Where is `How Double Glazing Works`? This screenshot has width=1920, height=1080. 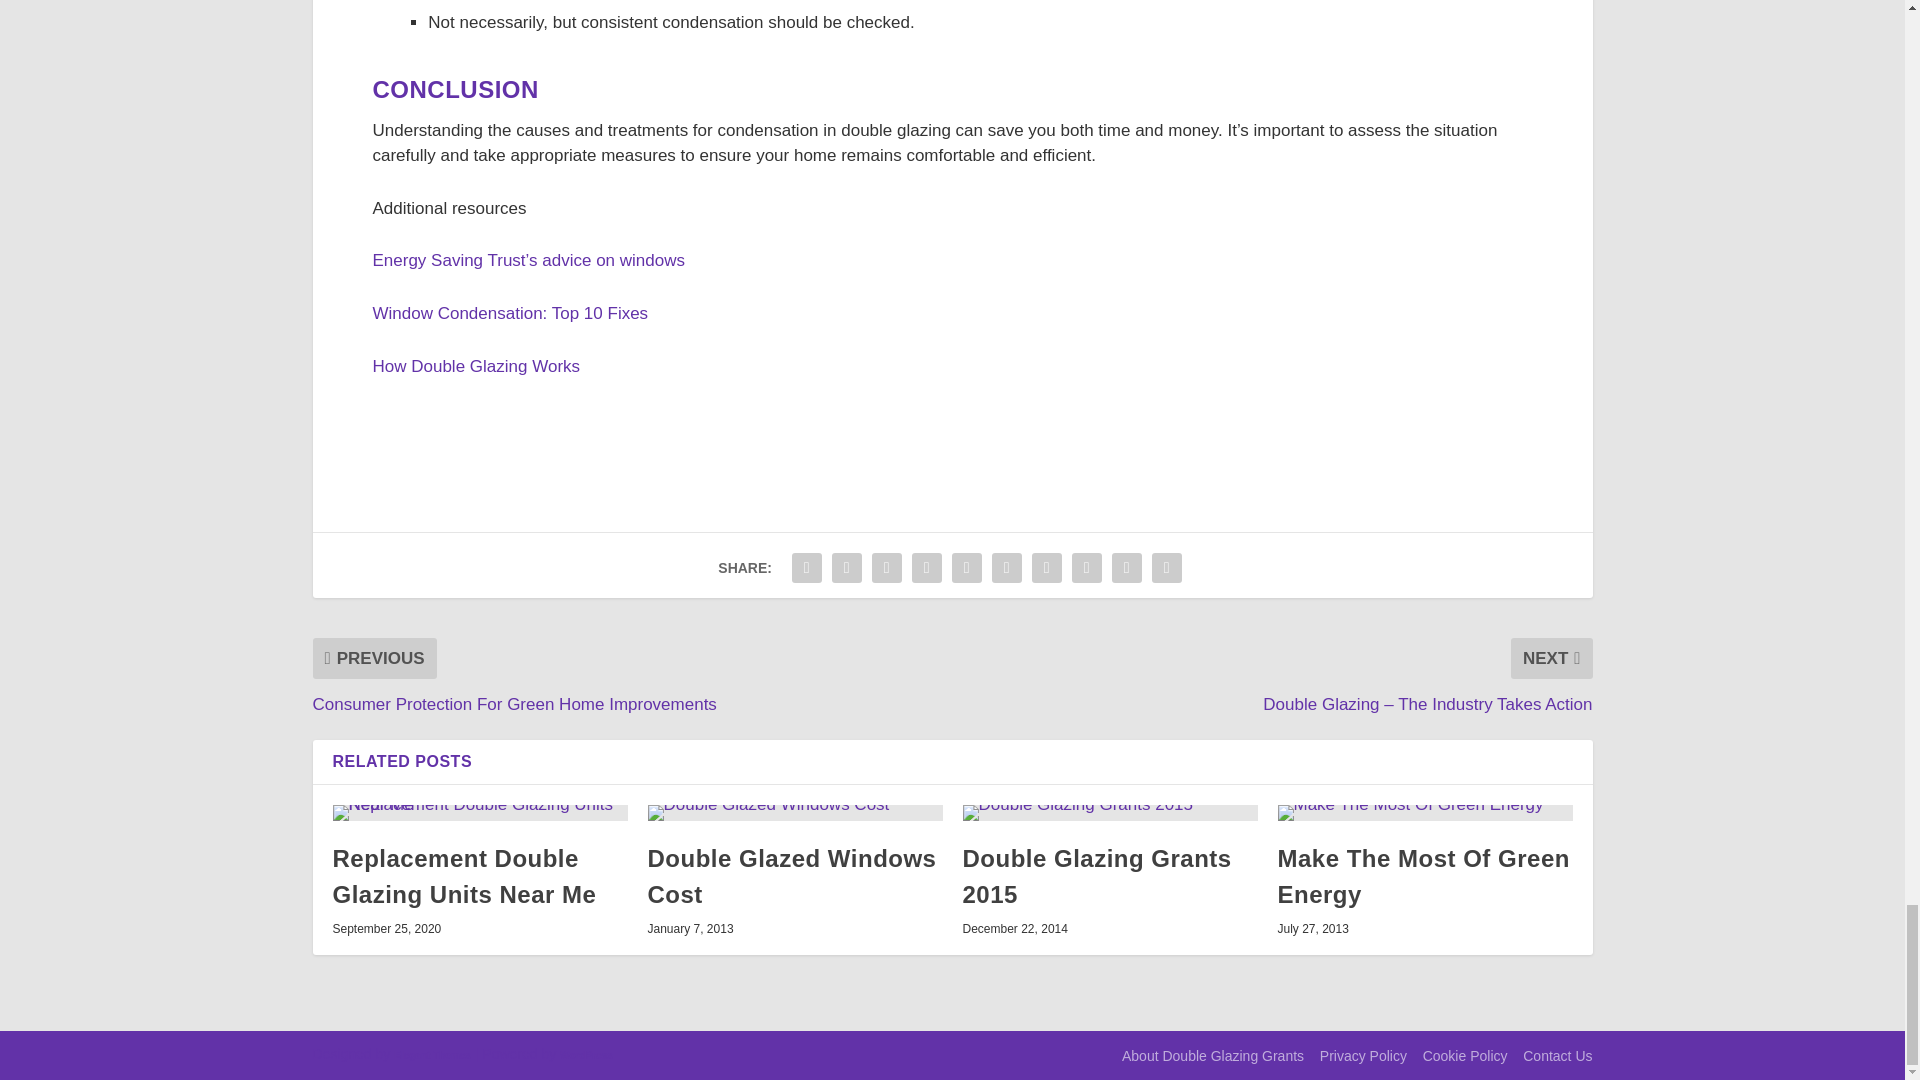 How Double Glazing Works is located at coordinates (476, 366).